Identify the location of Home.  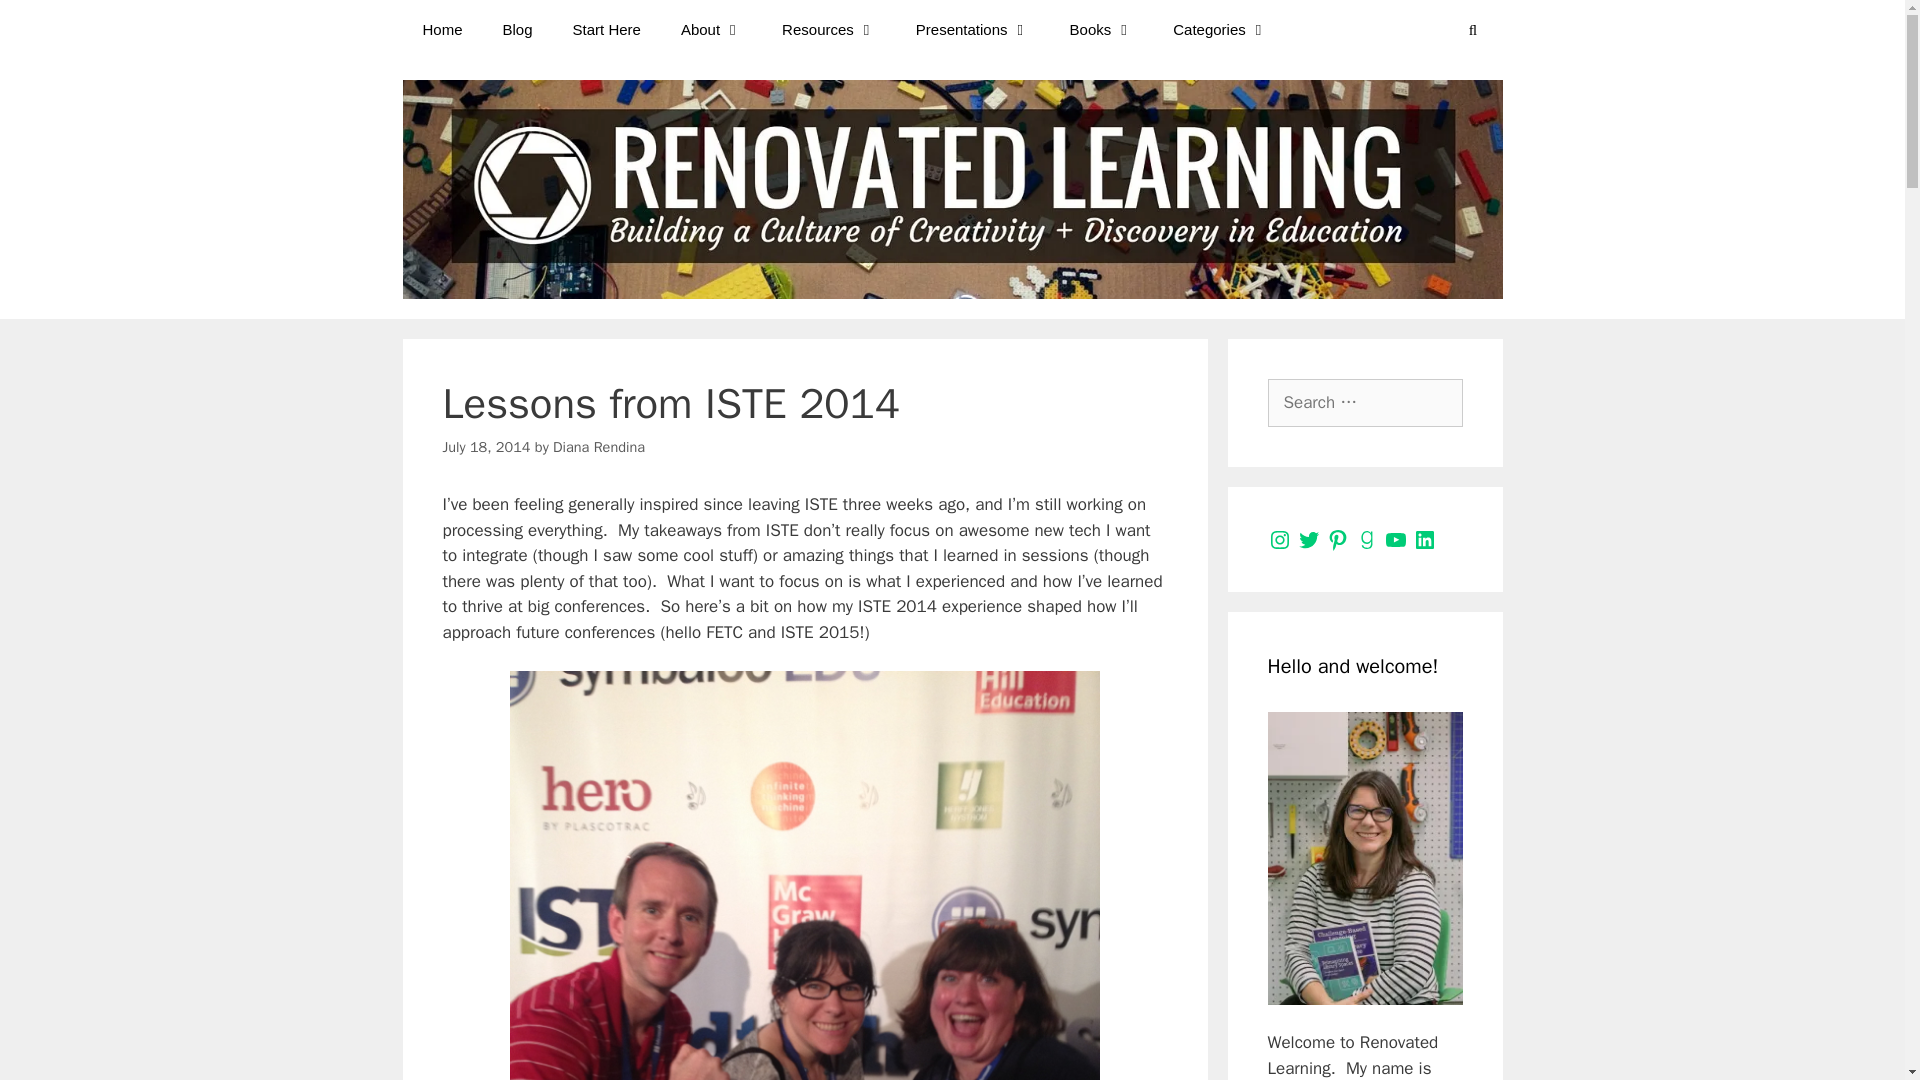
(441, 30).